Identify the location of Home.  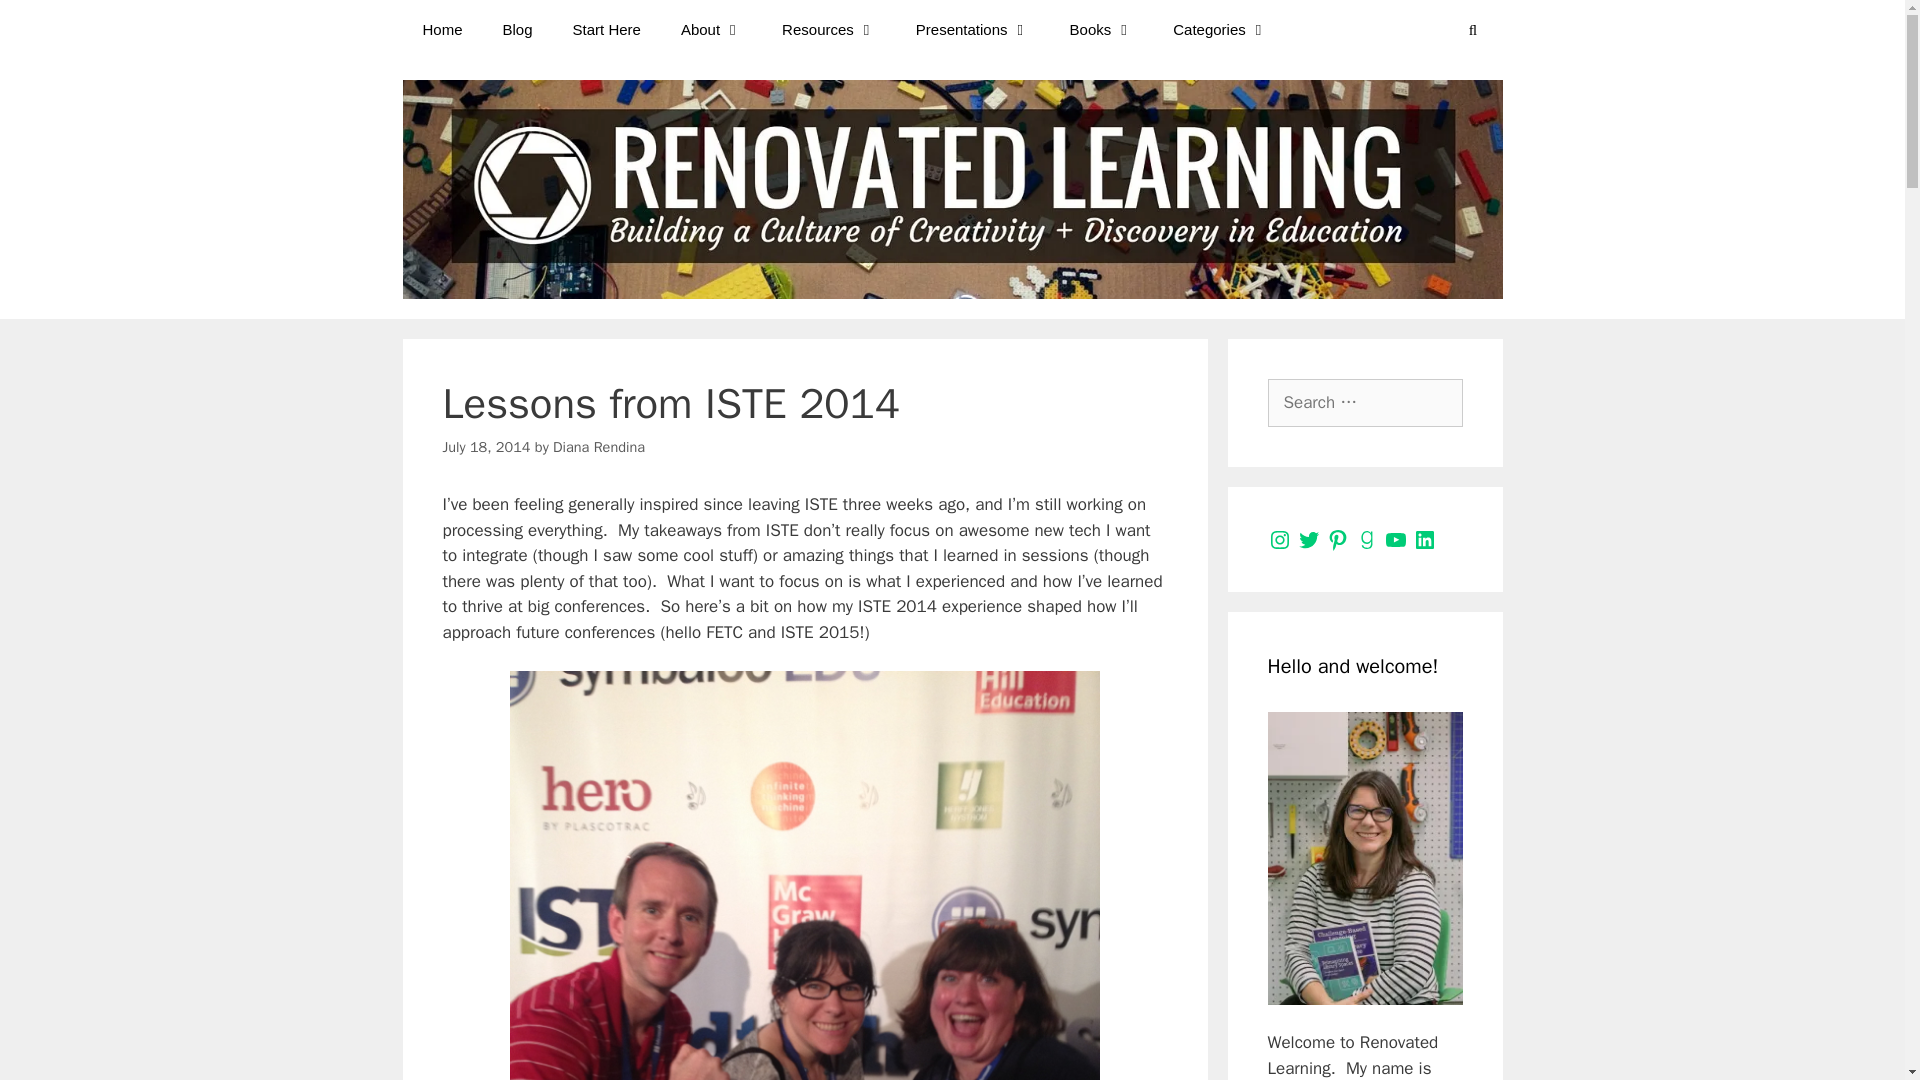
(441, 30).